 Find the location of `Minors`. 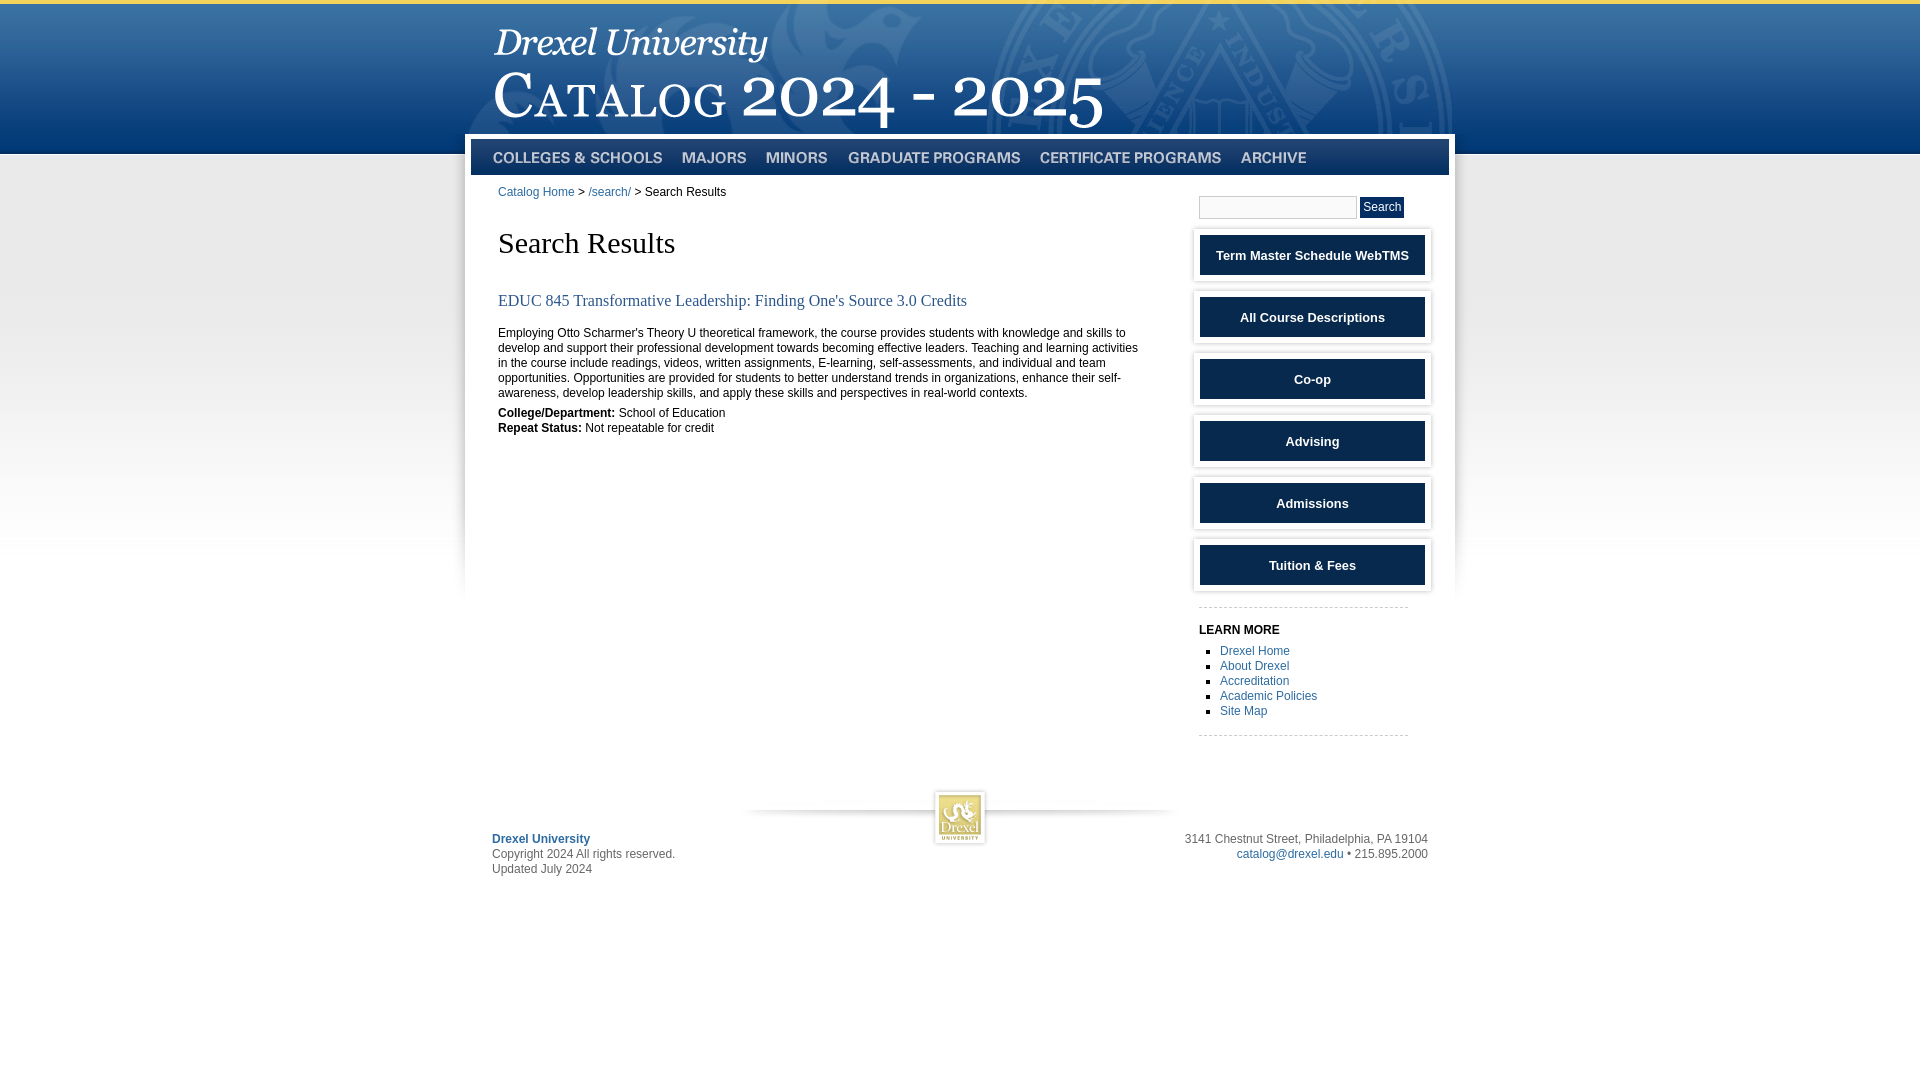

Minors is located at coordinates (796, 158).